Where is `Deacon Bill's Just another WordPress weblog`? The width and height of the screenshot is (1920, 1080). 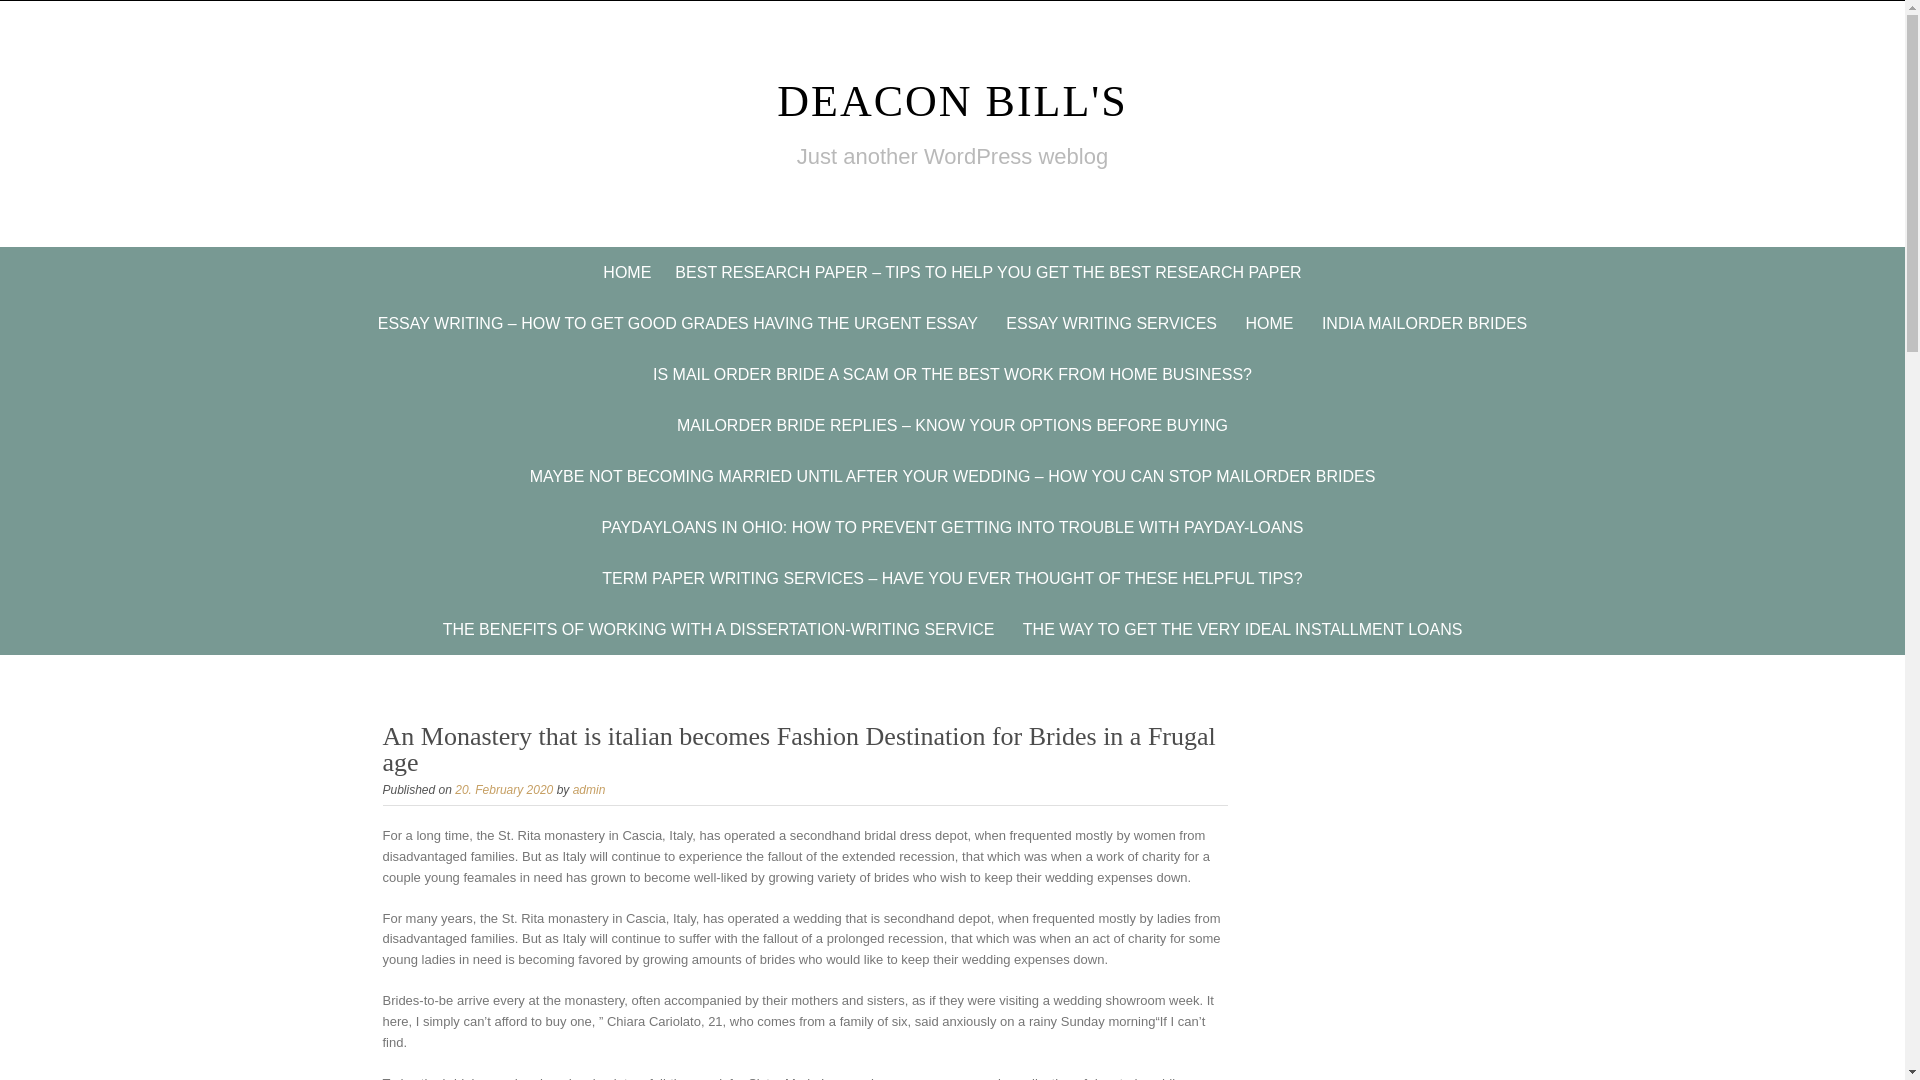 Deacon Bill's Just another WordPress weblog is located at coordinates (952, 101).